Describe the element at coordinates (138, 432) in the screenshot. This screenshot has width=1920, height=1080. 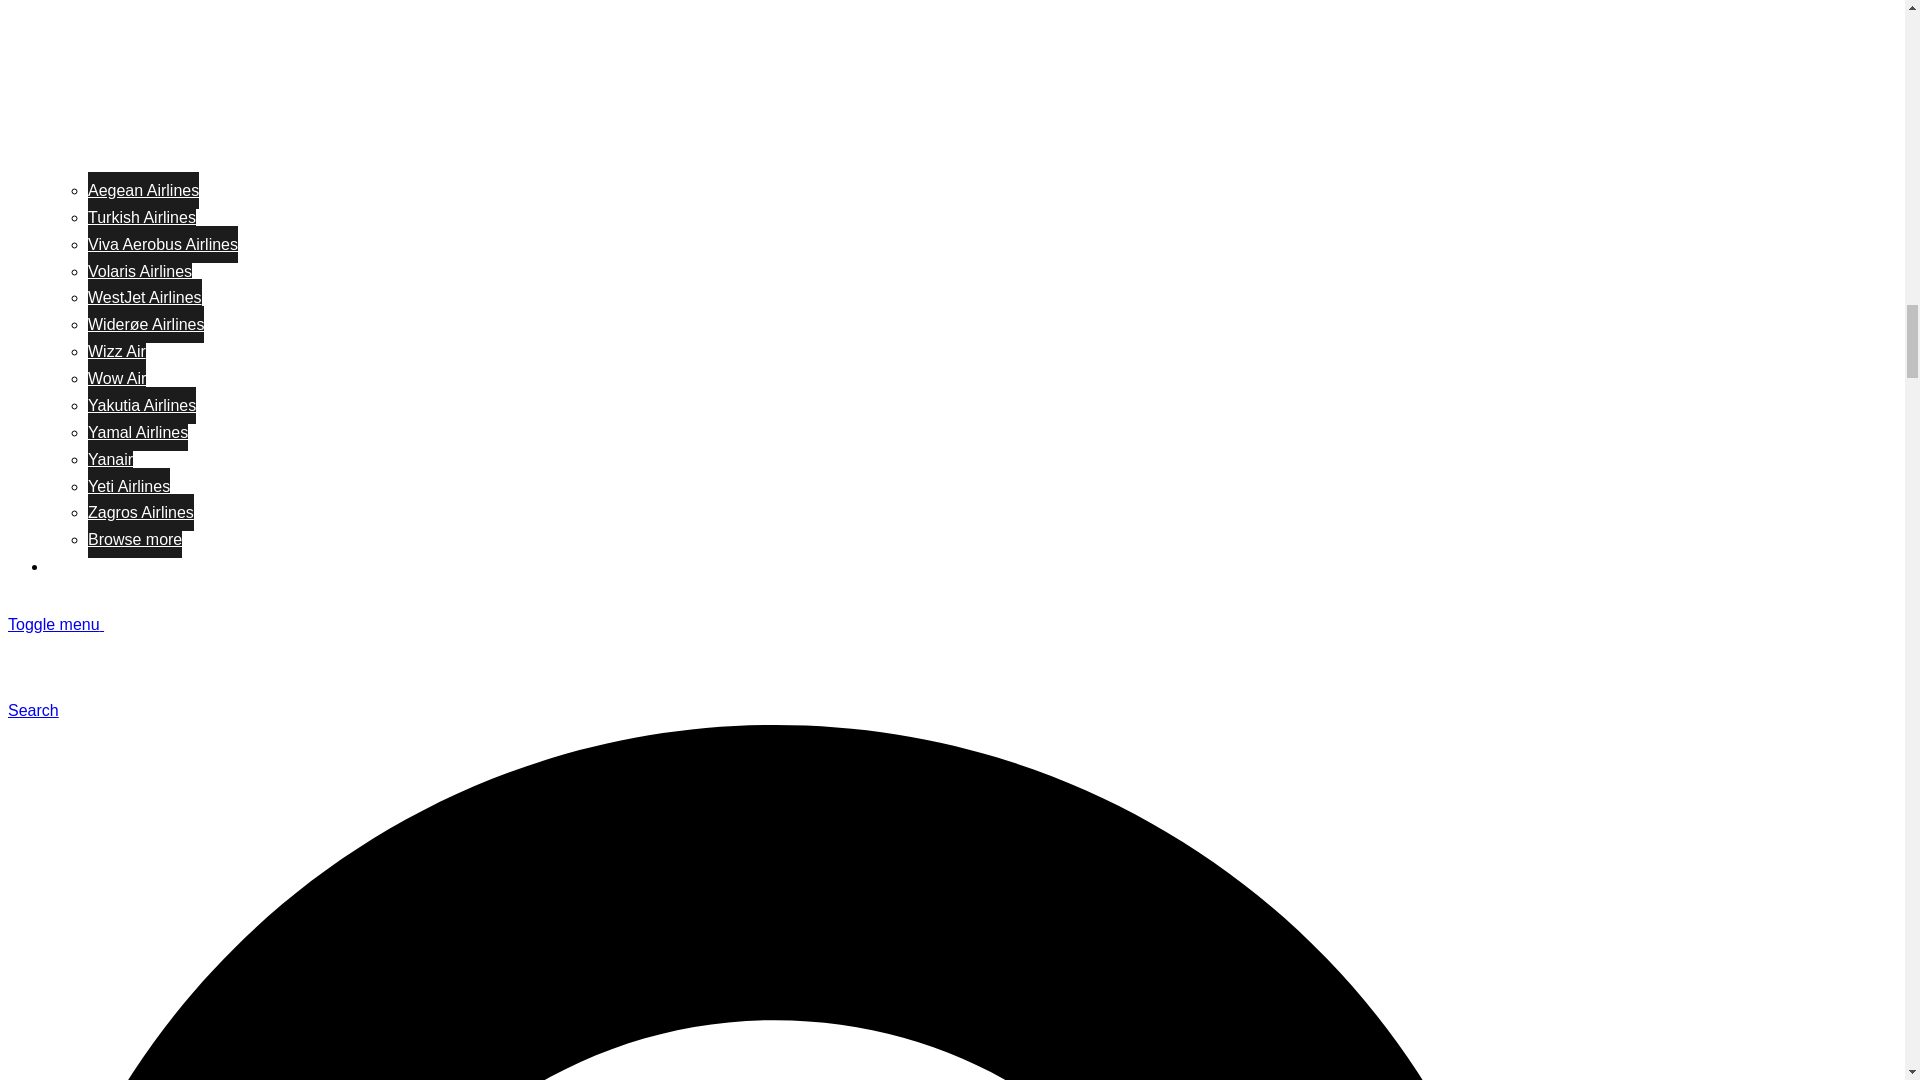
I see `Yamal Airlines` at that location.